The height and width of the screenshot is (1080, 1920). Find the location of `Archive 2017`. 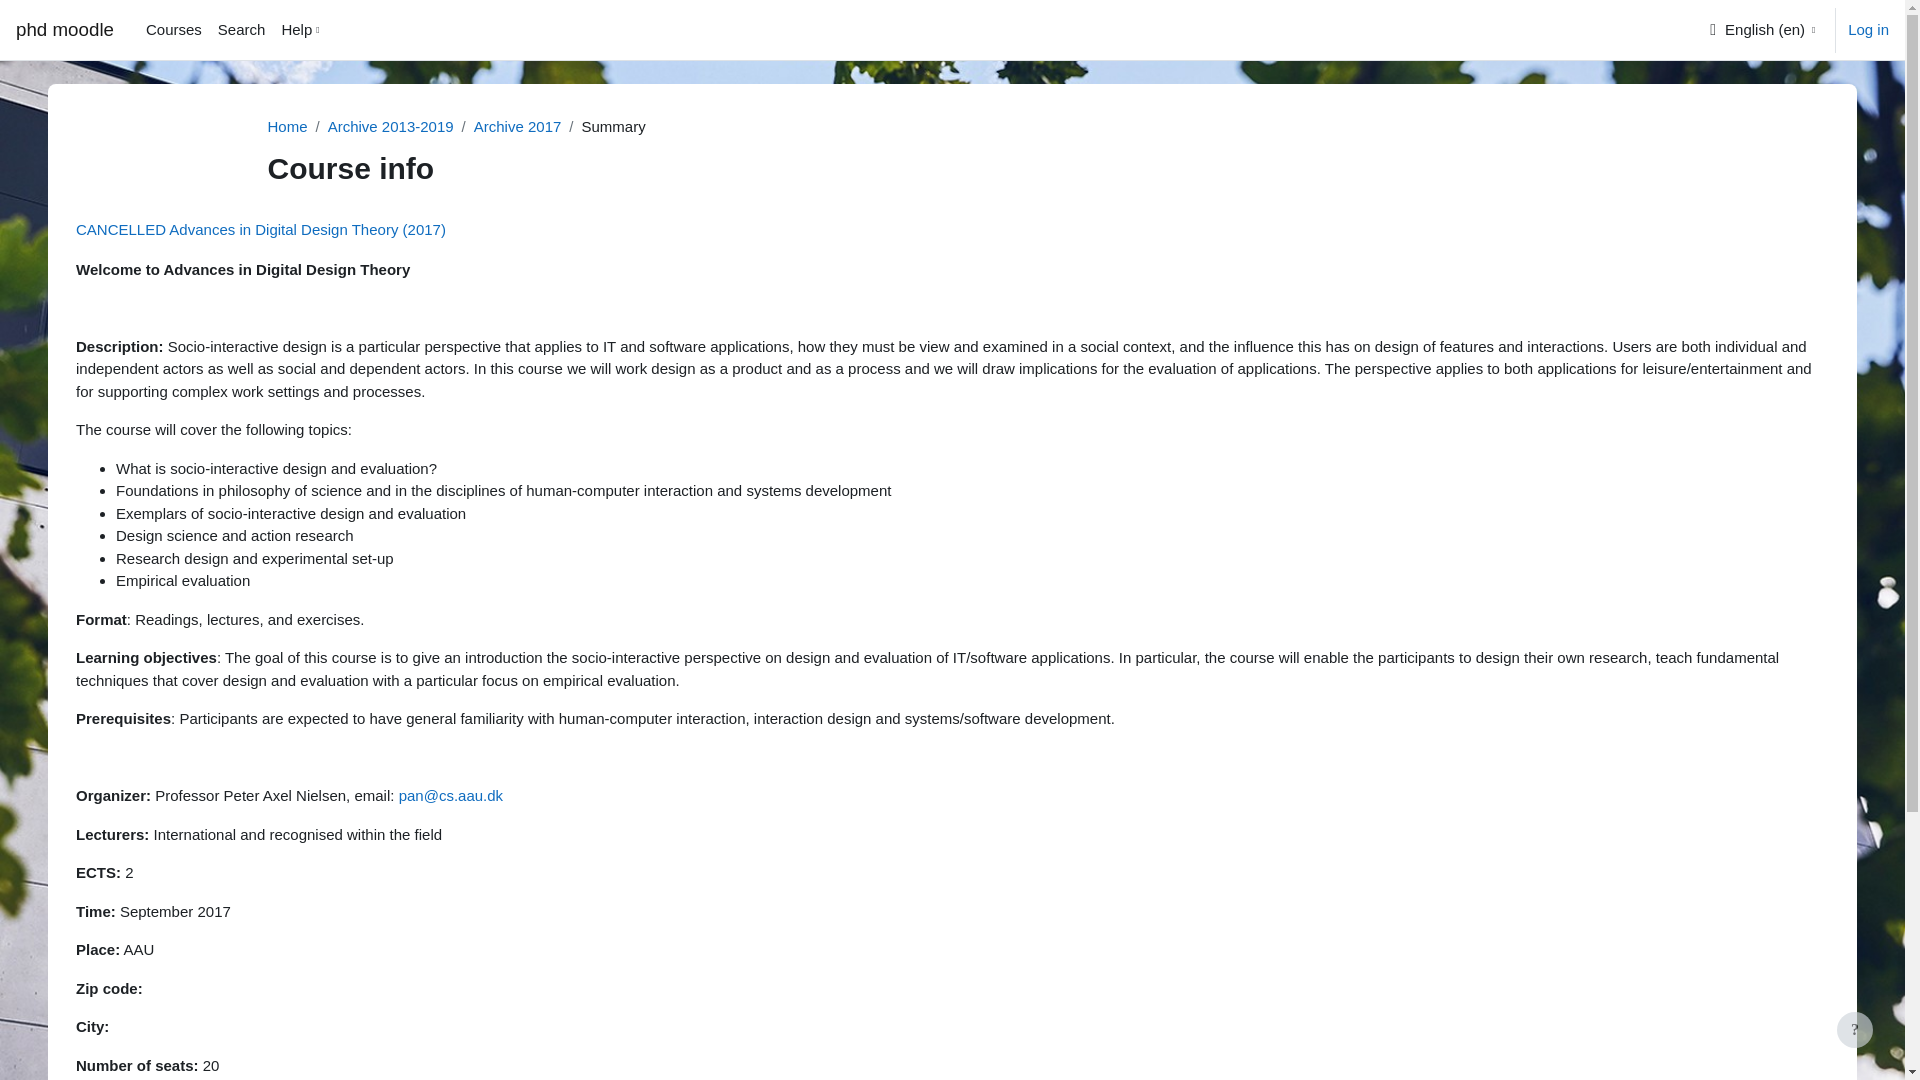

Archive 2017 is located at coordinates (518, 126).